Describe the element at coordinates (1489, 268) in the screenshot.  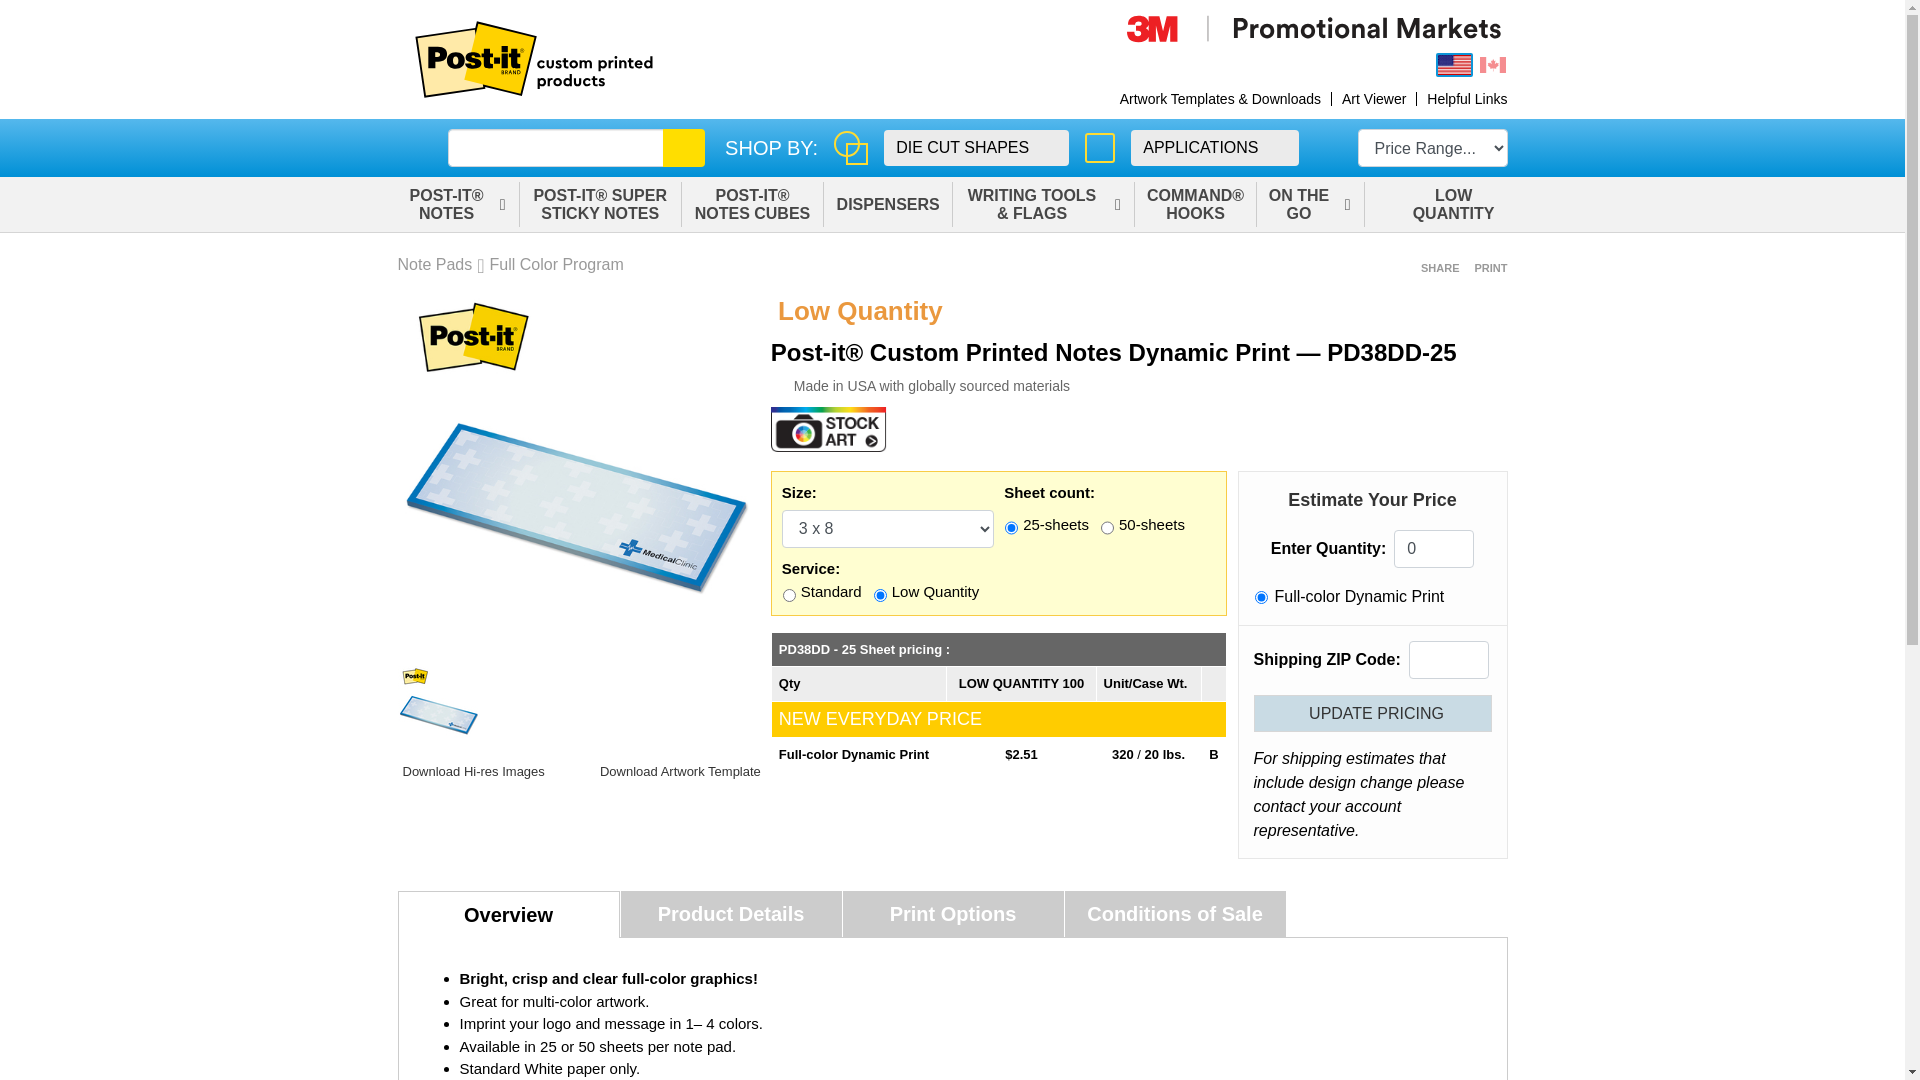
I see `PRINT` at that location.